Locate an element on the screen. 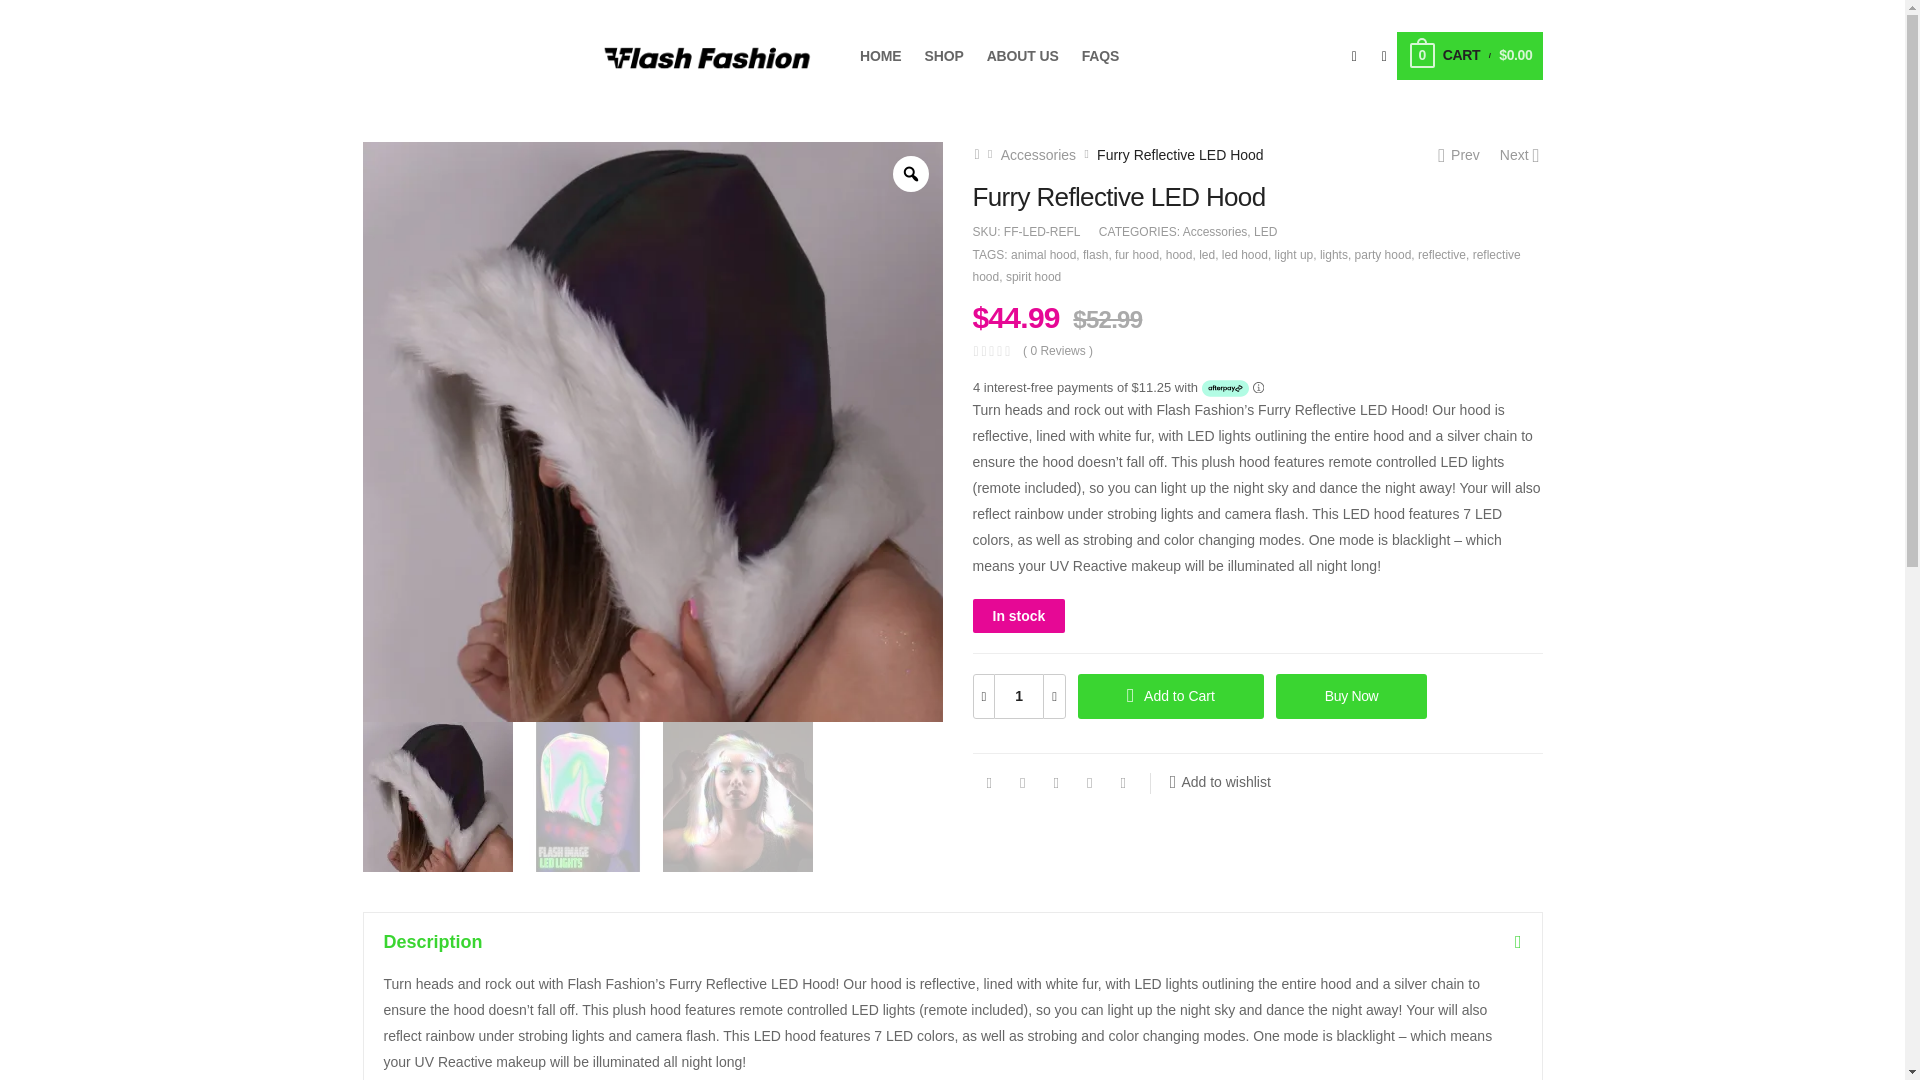 This screenshot has width=1920, height=1080. led is located at coordinates (1206, 255).